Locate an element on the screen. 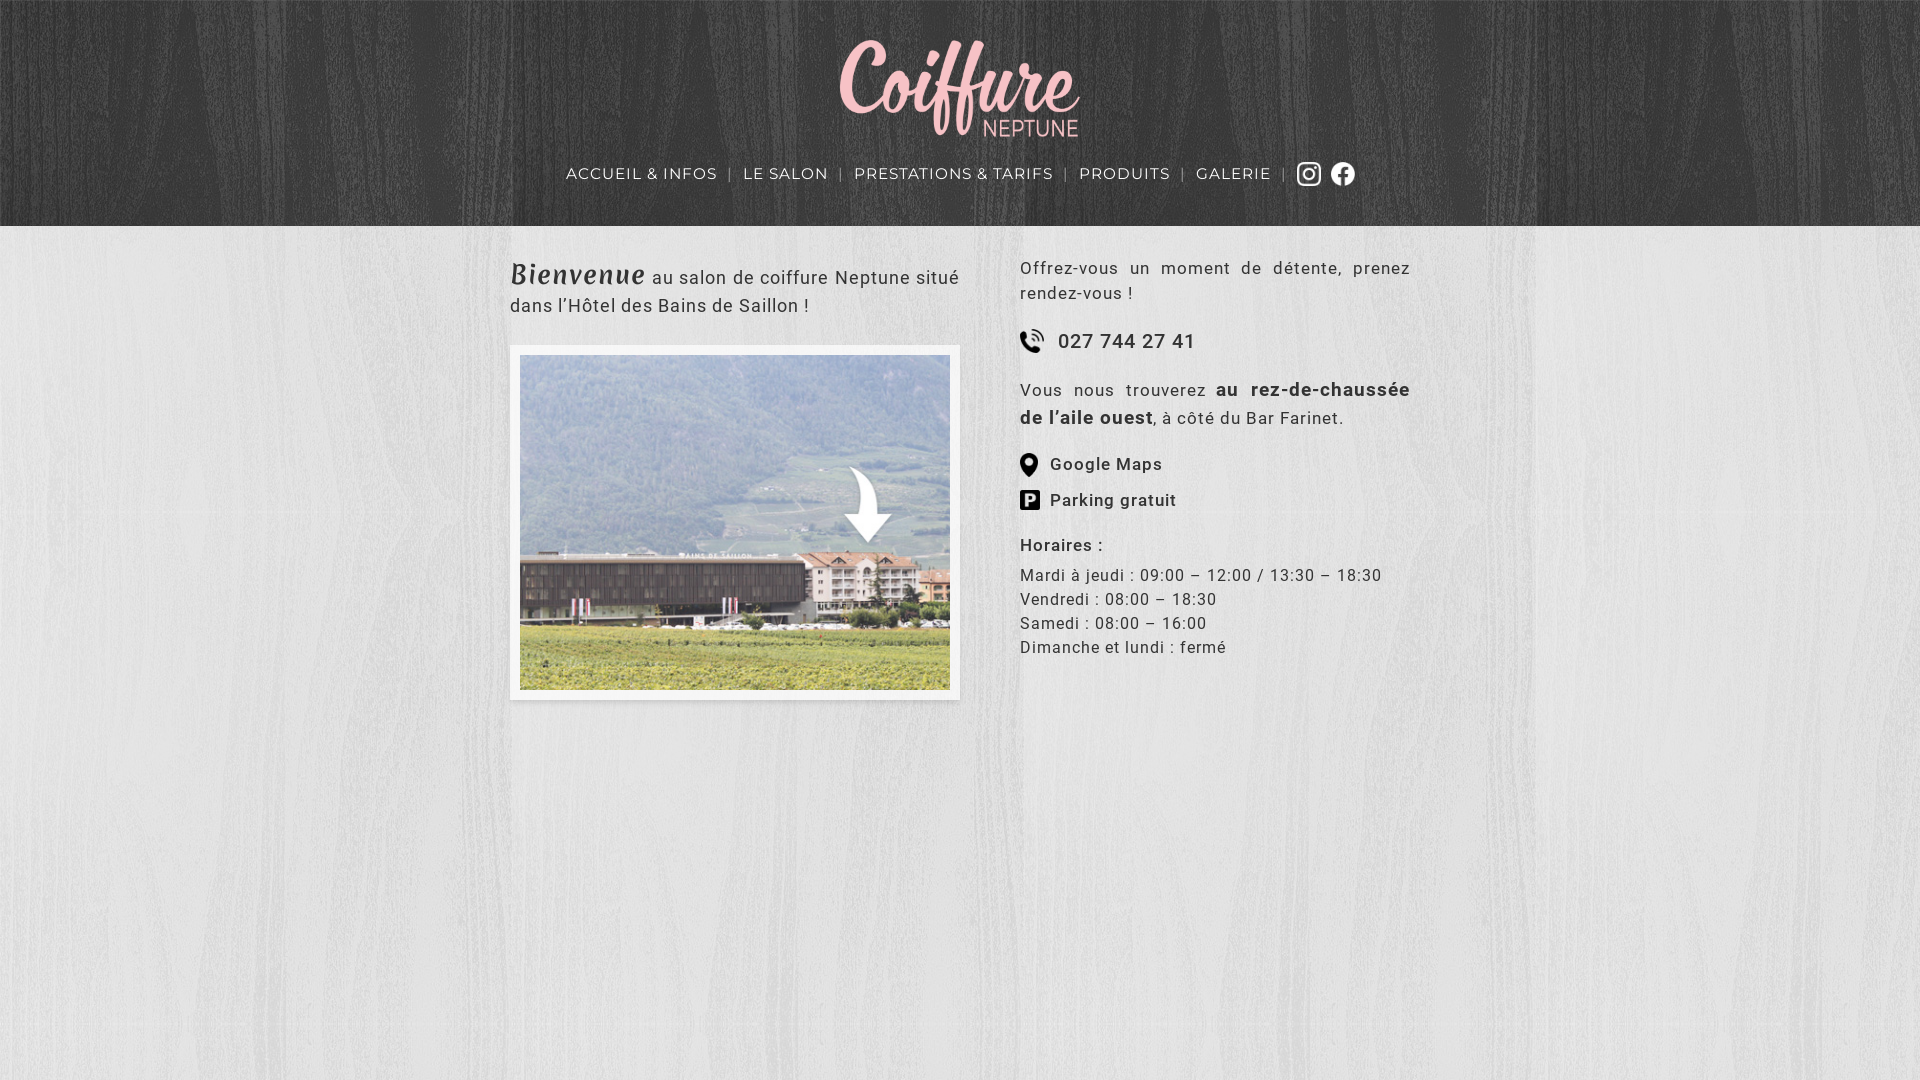  GALERIE is located at coordinates (1234, 174).